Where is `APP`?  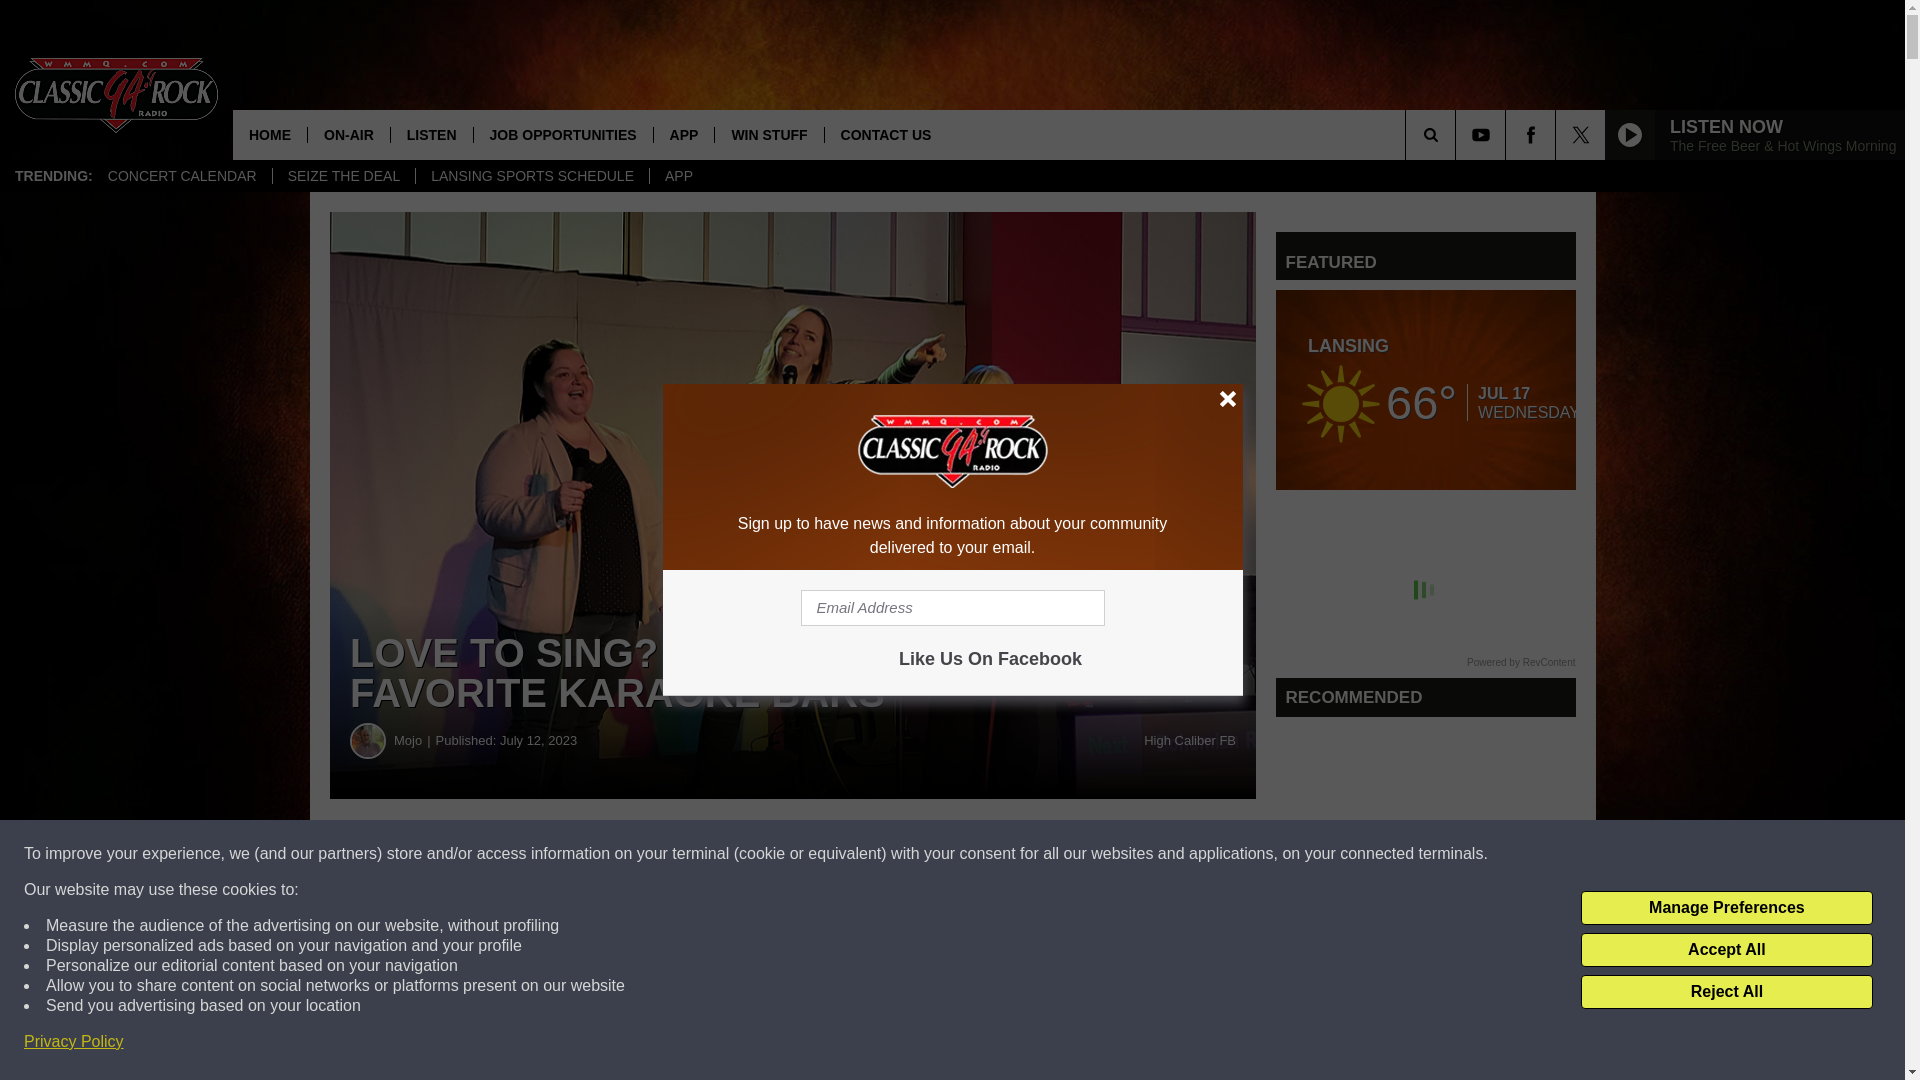
APP is located at coordinates (683, 134).